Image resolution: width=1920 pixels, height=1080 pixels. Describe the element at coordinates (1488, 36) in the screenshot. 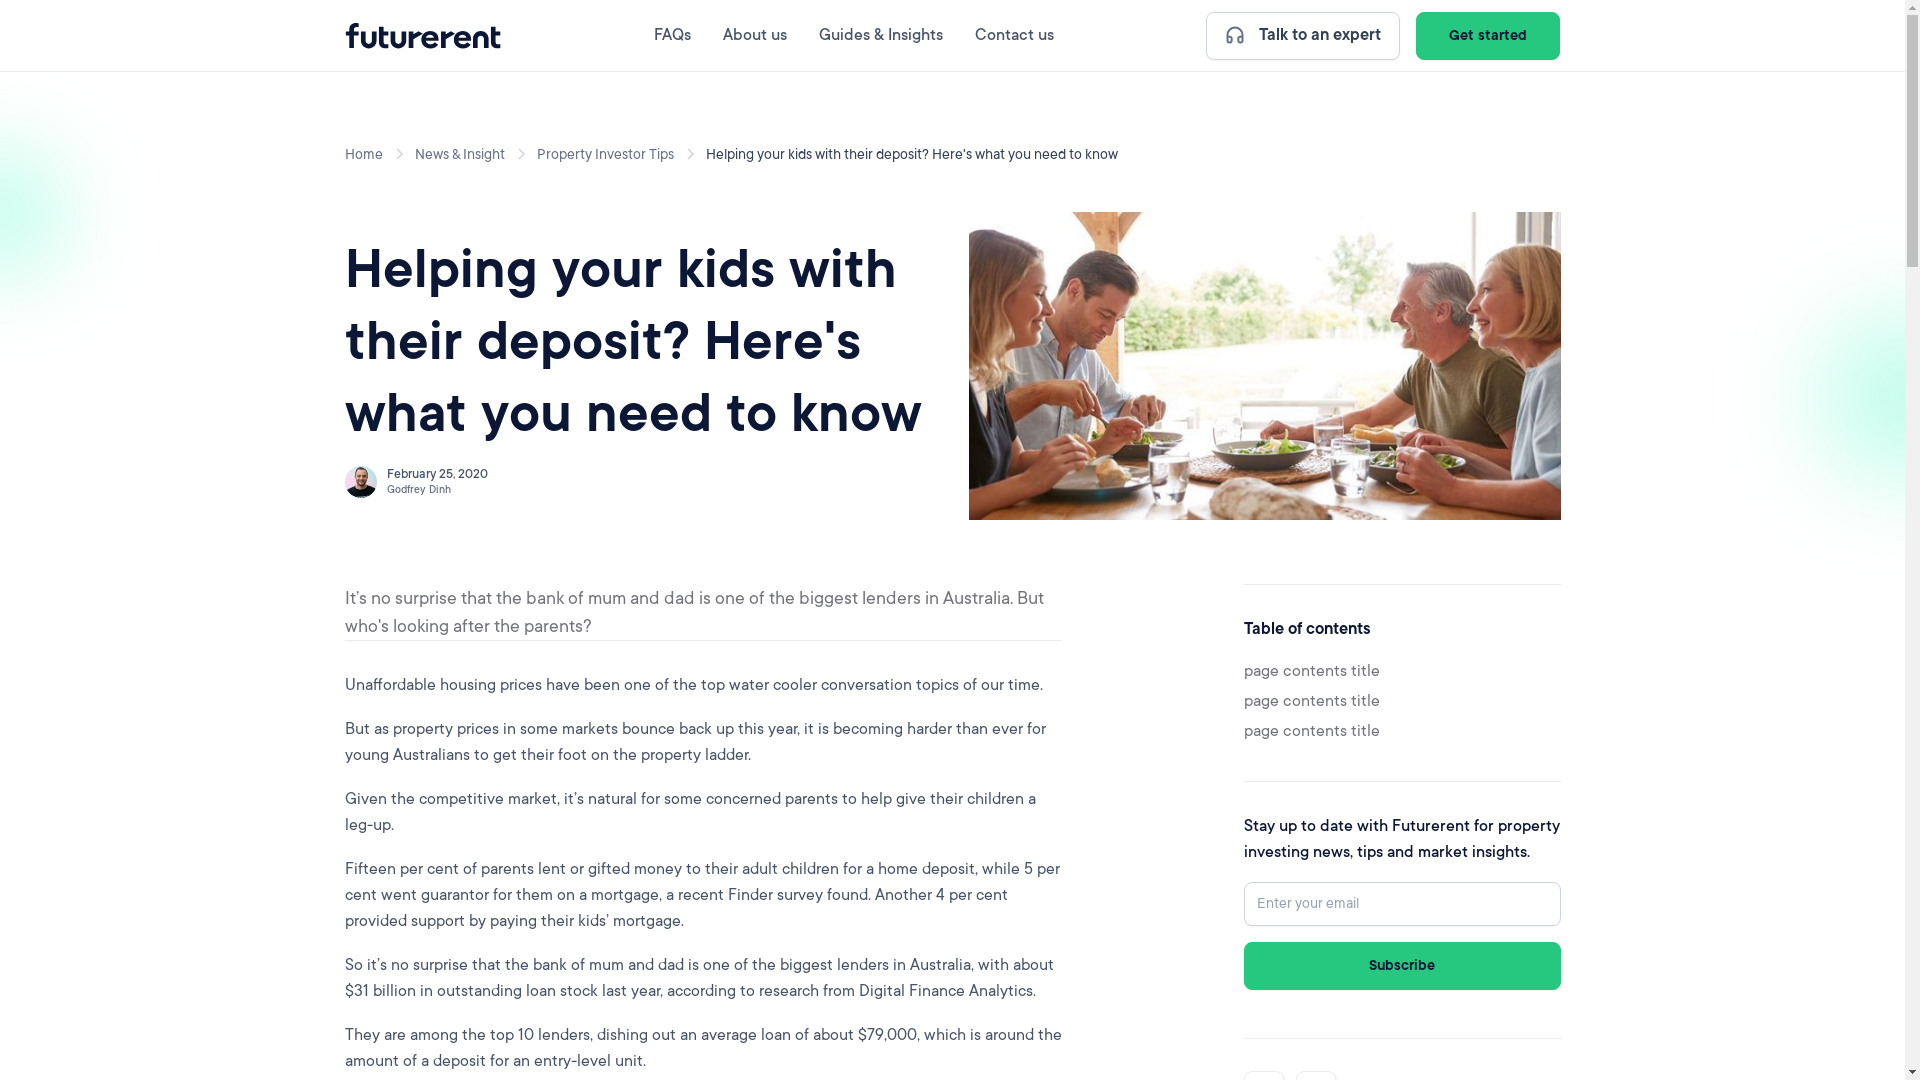

I see `Get started` at that location.